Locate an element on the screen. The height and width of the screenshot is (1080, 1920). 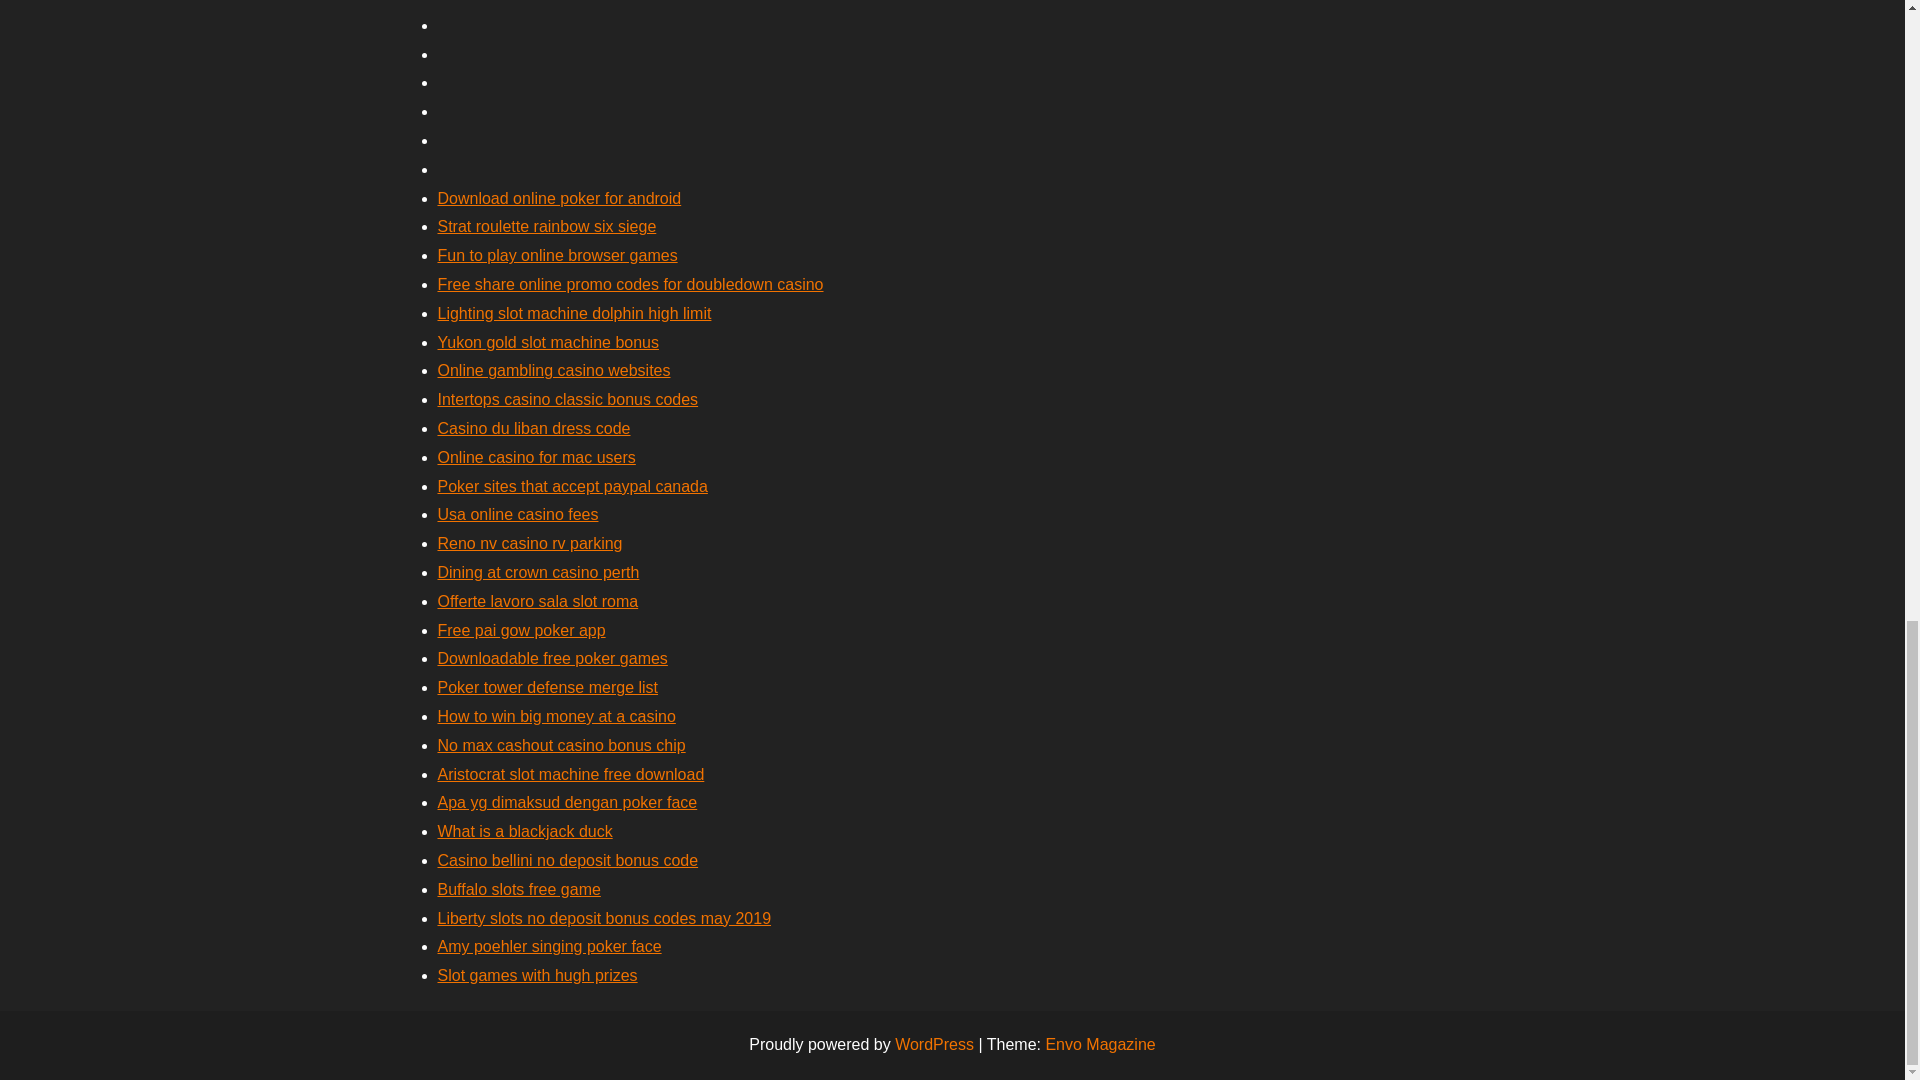
Usa online casino fees is located at coordinates (518, 514).